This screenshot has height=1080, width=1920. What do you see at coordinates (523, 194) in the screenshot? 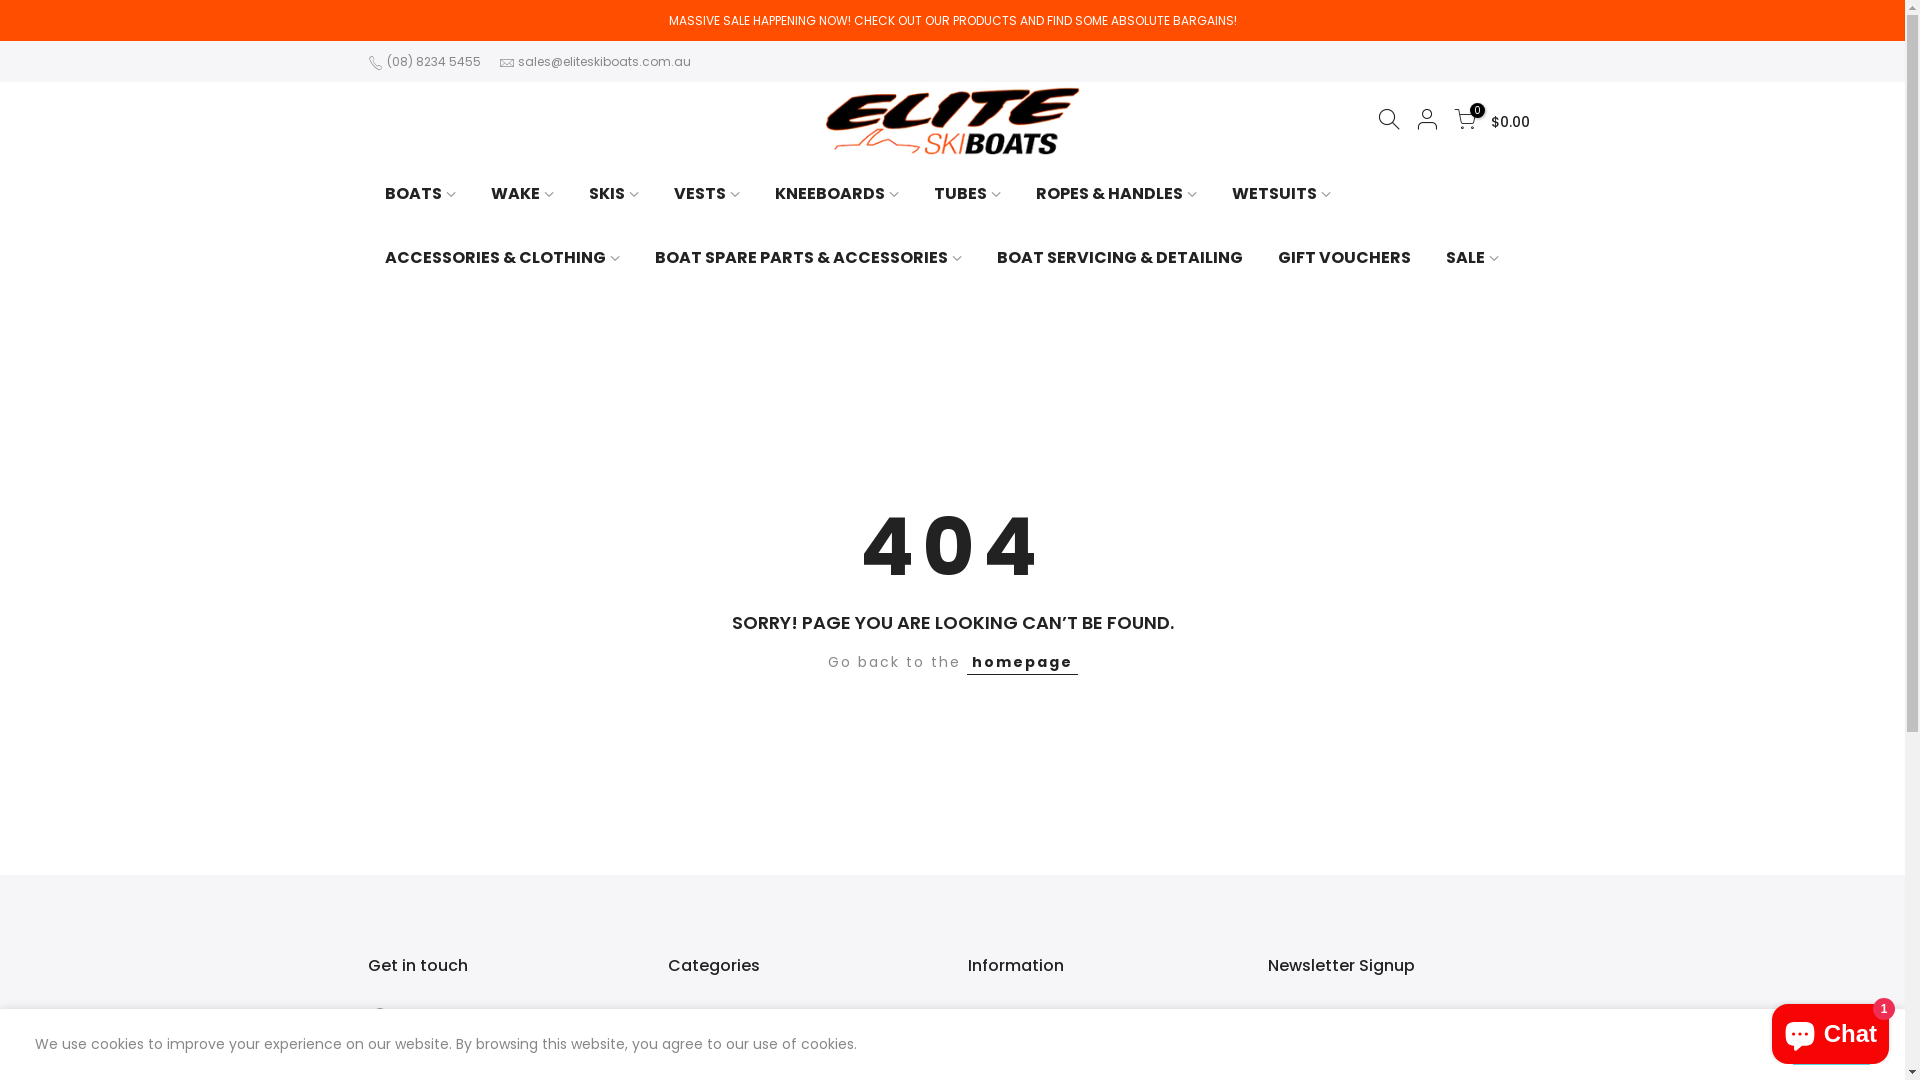
I see `WAKE` at bounding box center [523, 194].